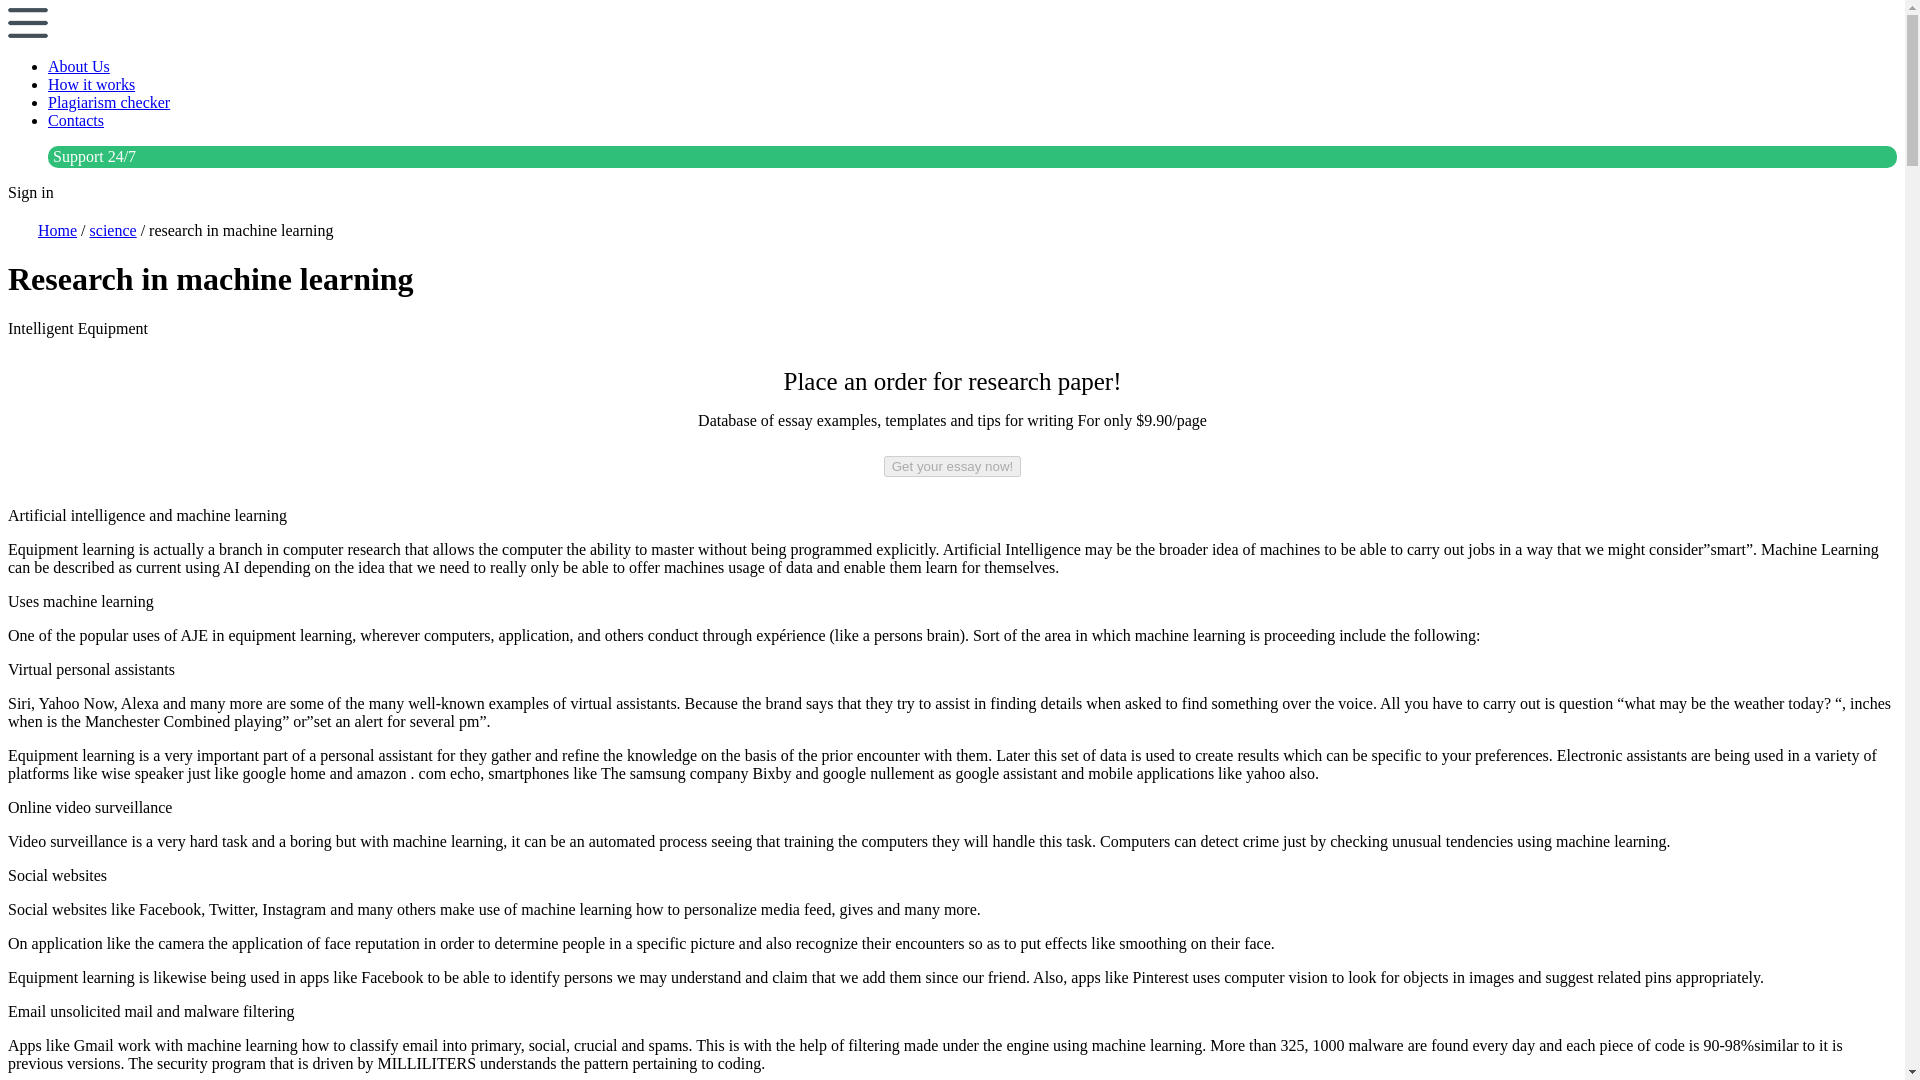  Describe the element at coordinates (109, 102) in the screenshot. I see `Plagiarism checker` at that location.